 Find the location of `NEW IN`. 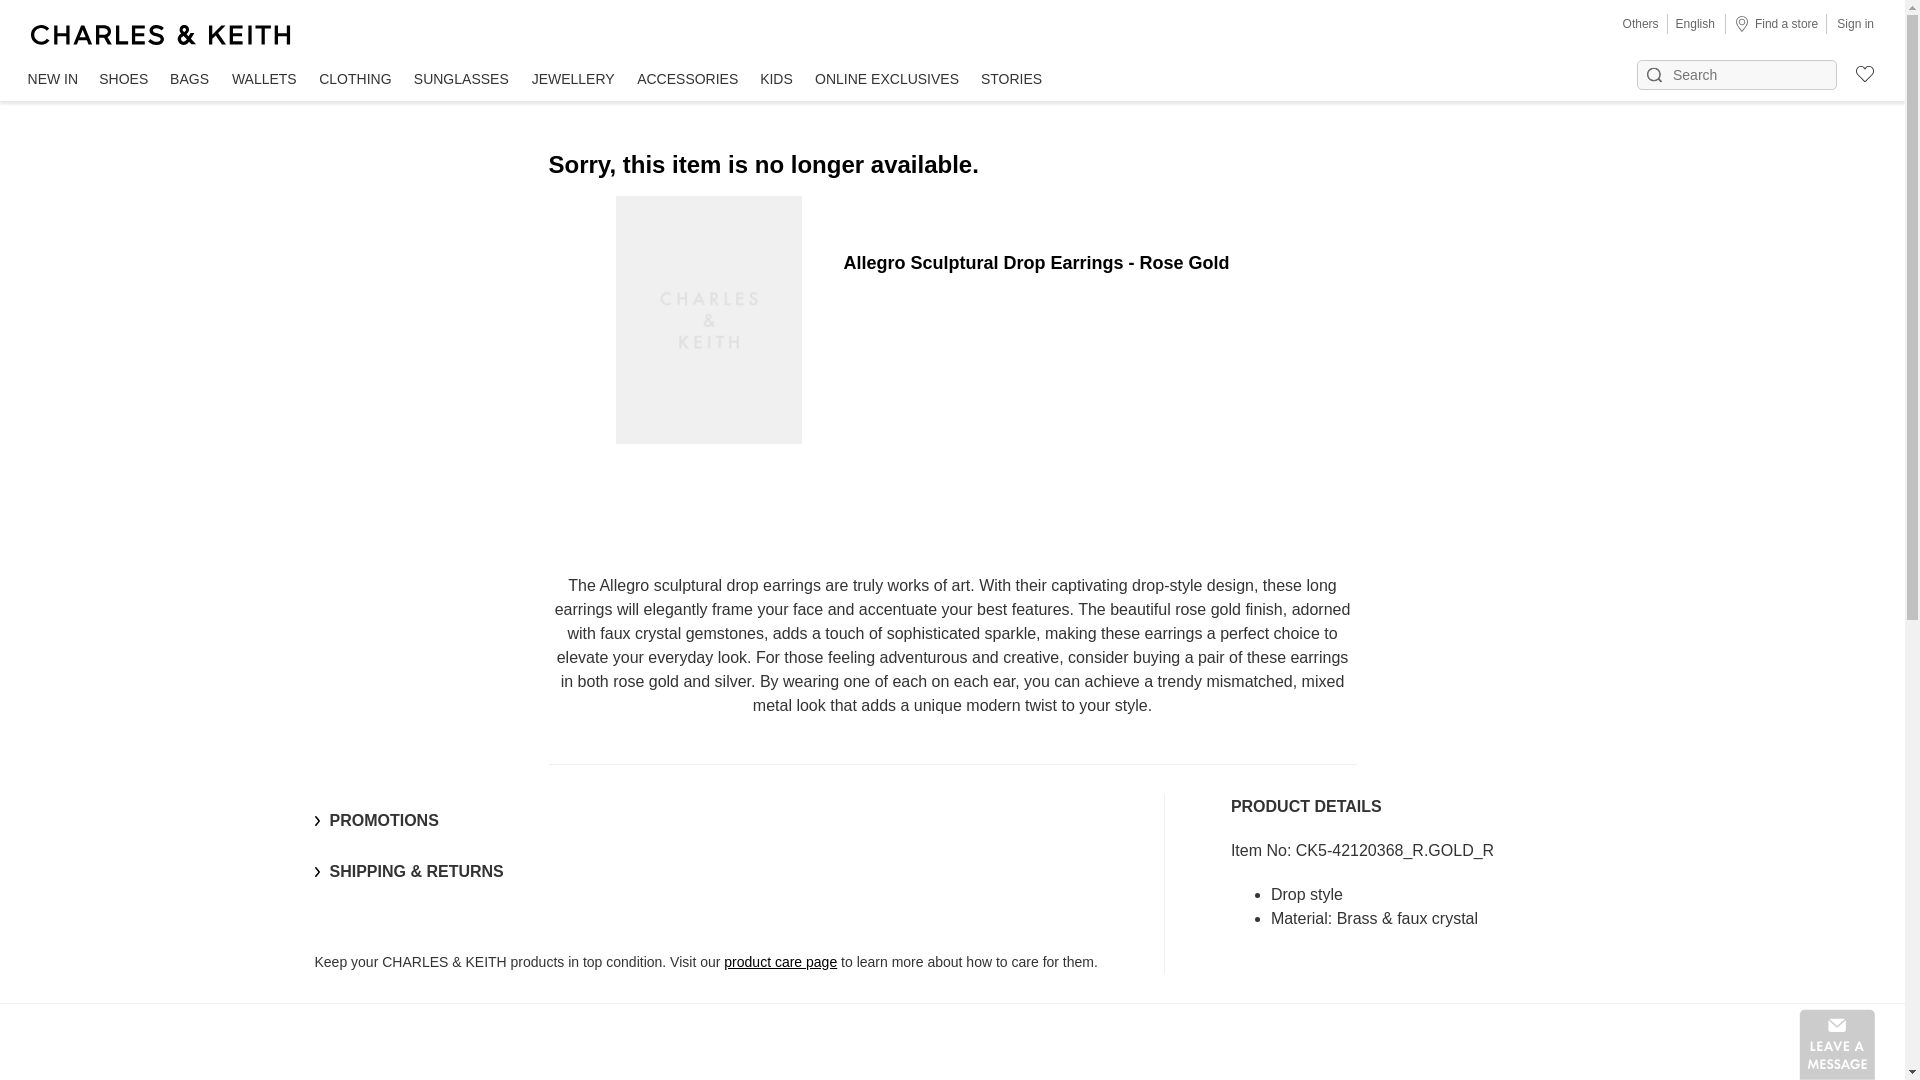

NEW IN is located at coordinates (52, 80).